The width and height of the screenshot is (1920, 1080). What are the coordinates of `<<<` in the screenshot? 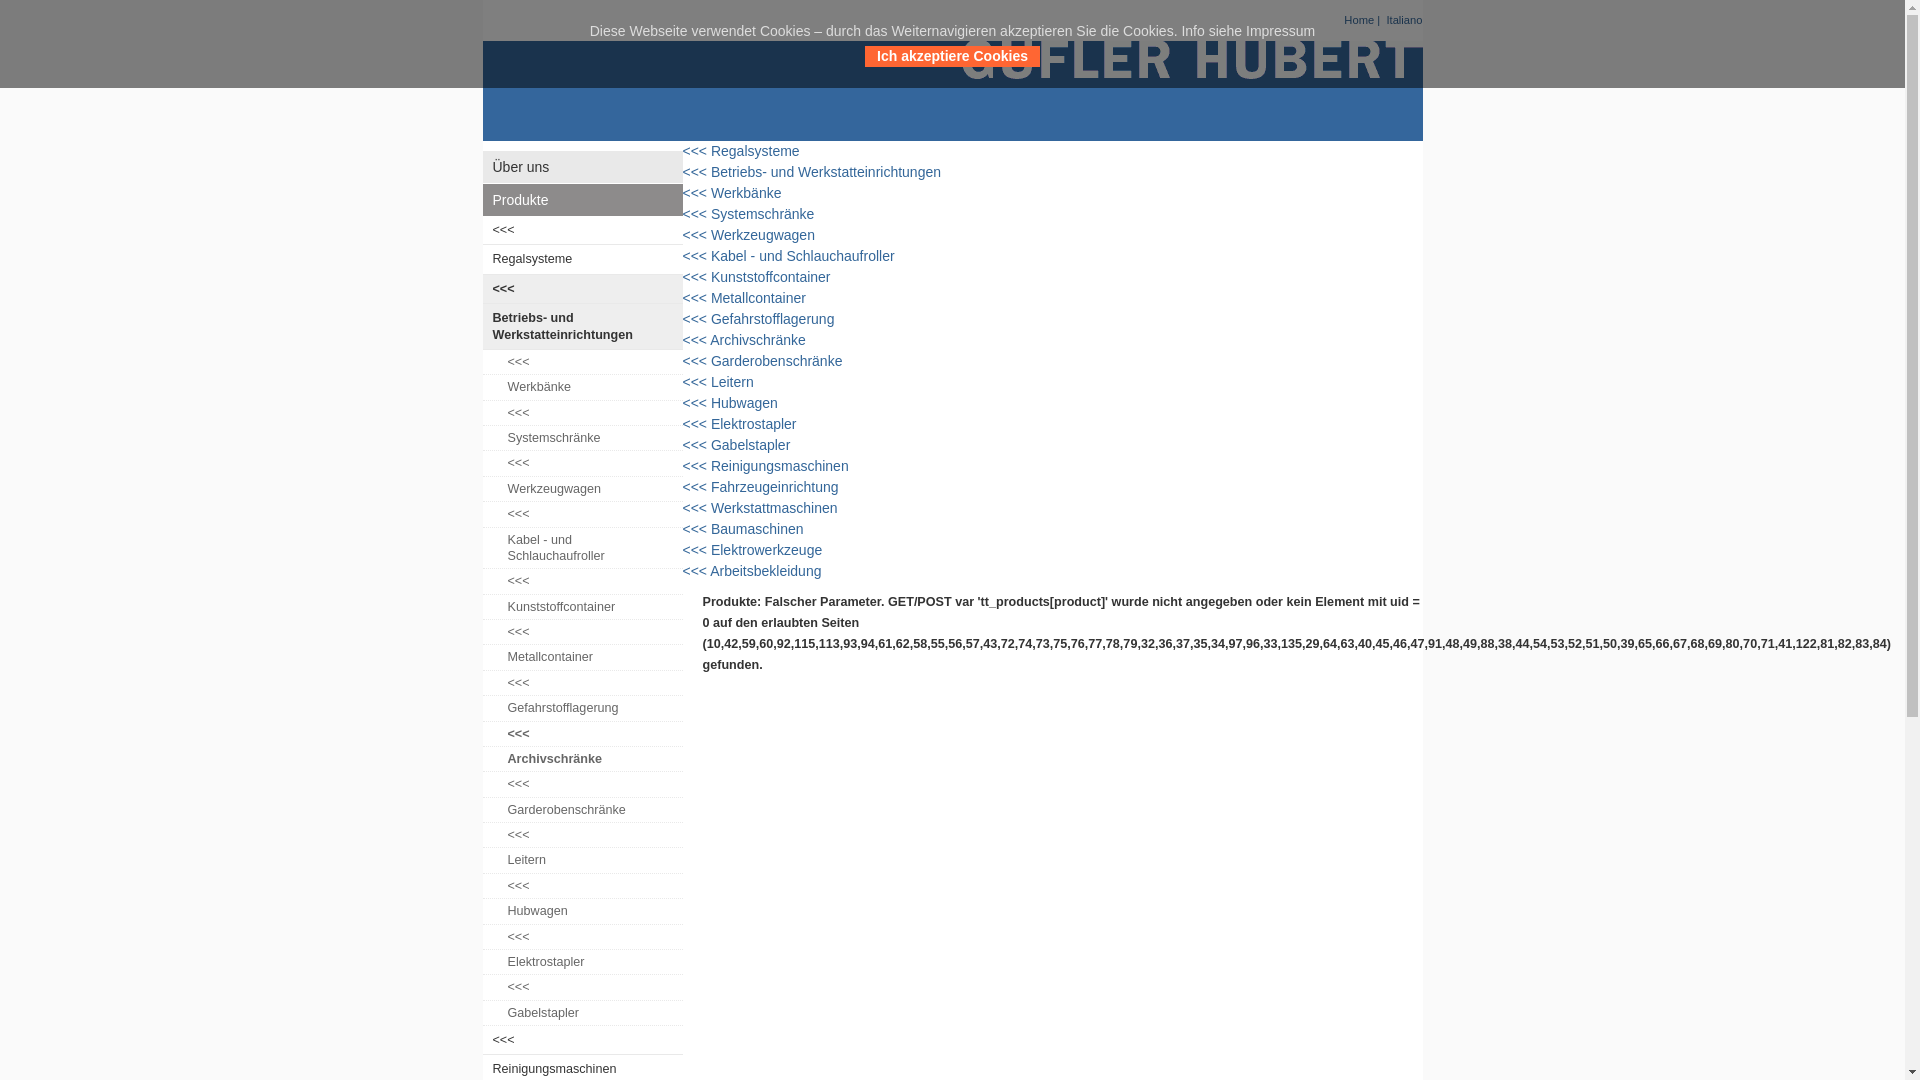 It's located at (582, 464).